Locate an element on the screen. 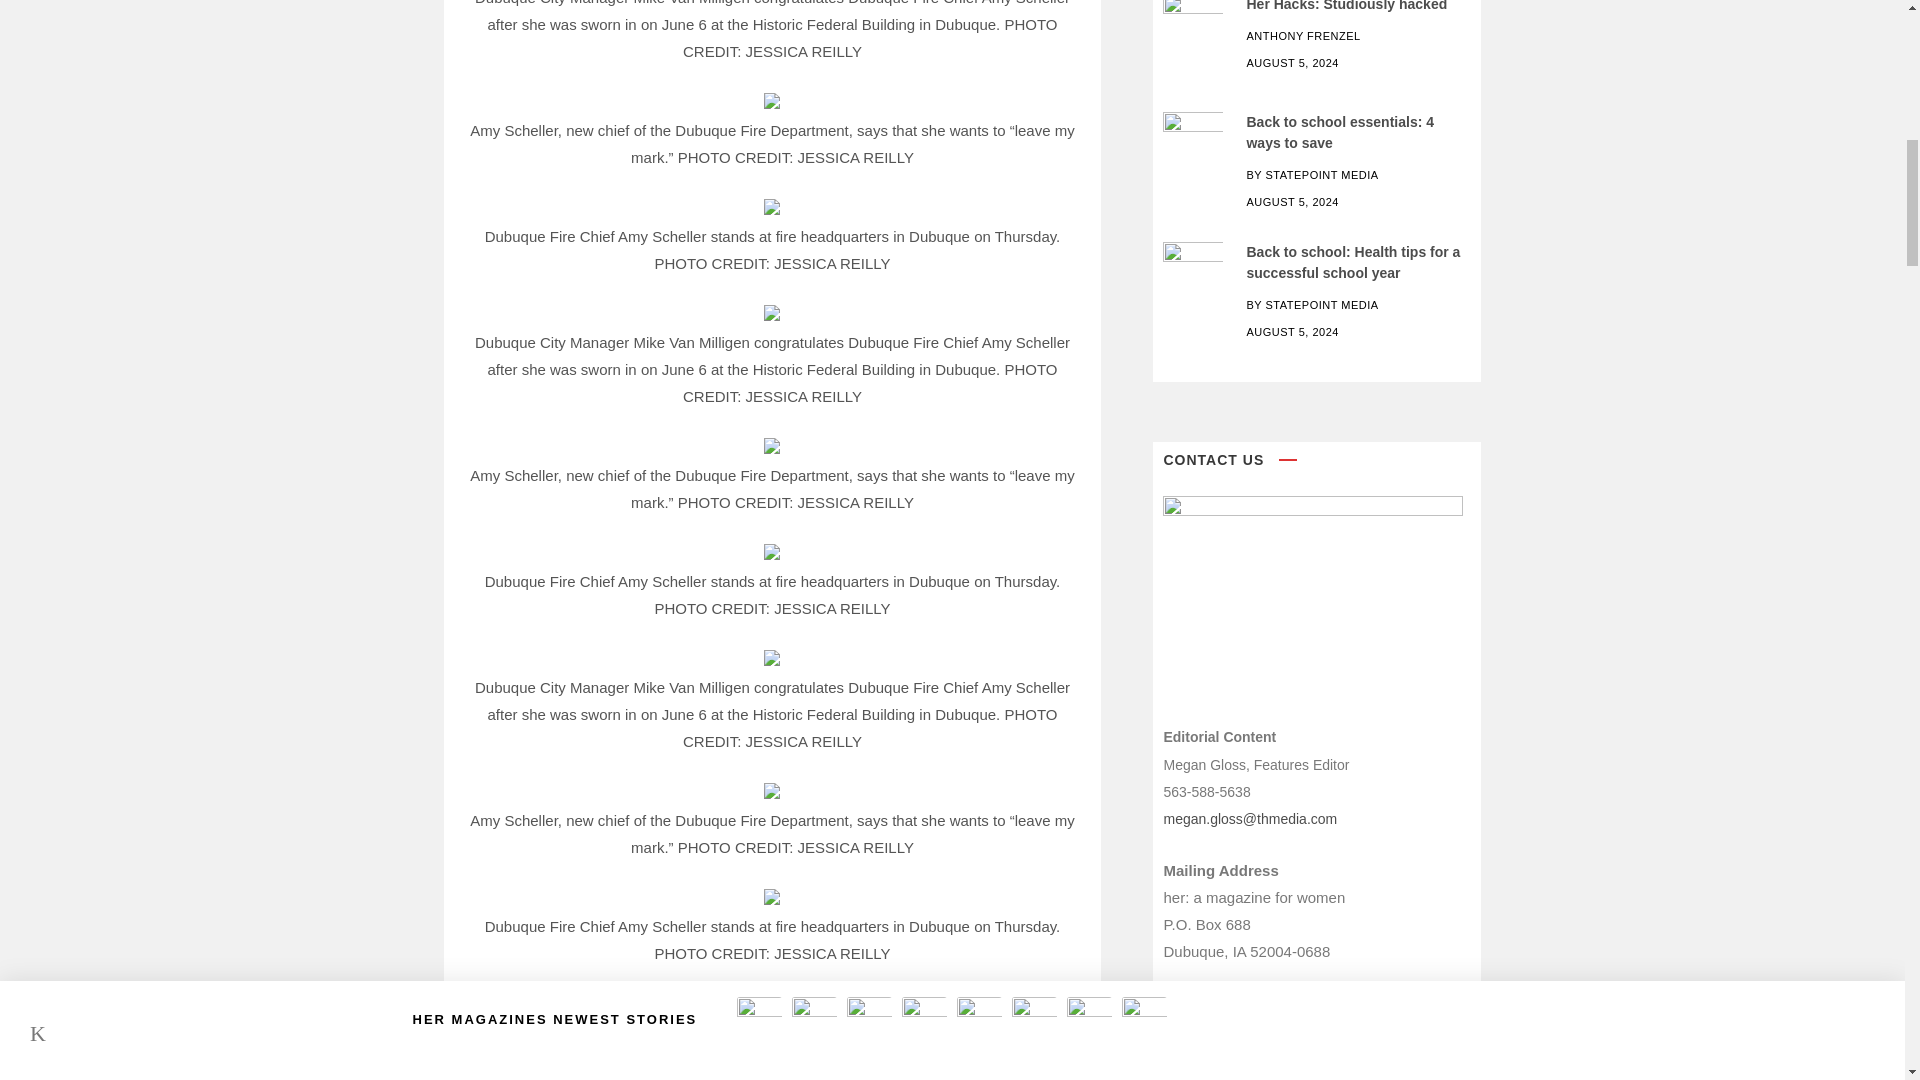 Image resolution: width=1920 pixels, height=1080 pixels. Posts by by statepoint media is located at coordinates (1312, 305).